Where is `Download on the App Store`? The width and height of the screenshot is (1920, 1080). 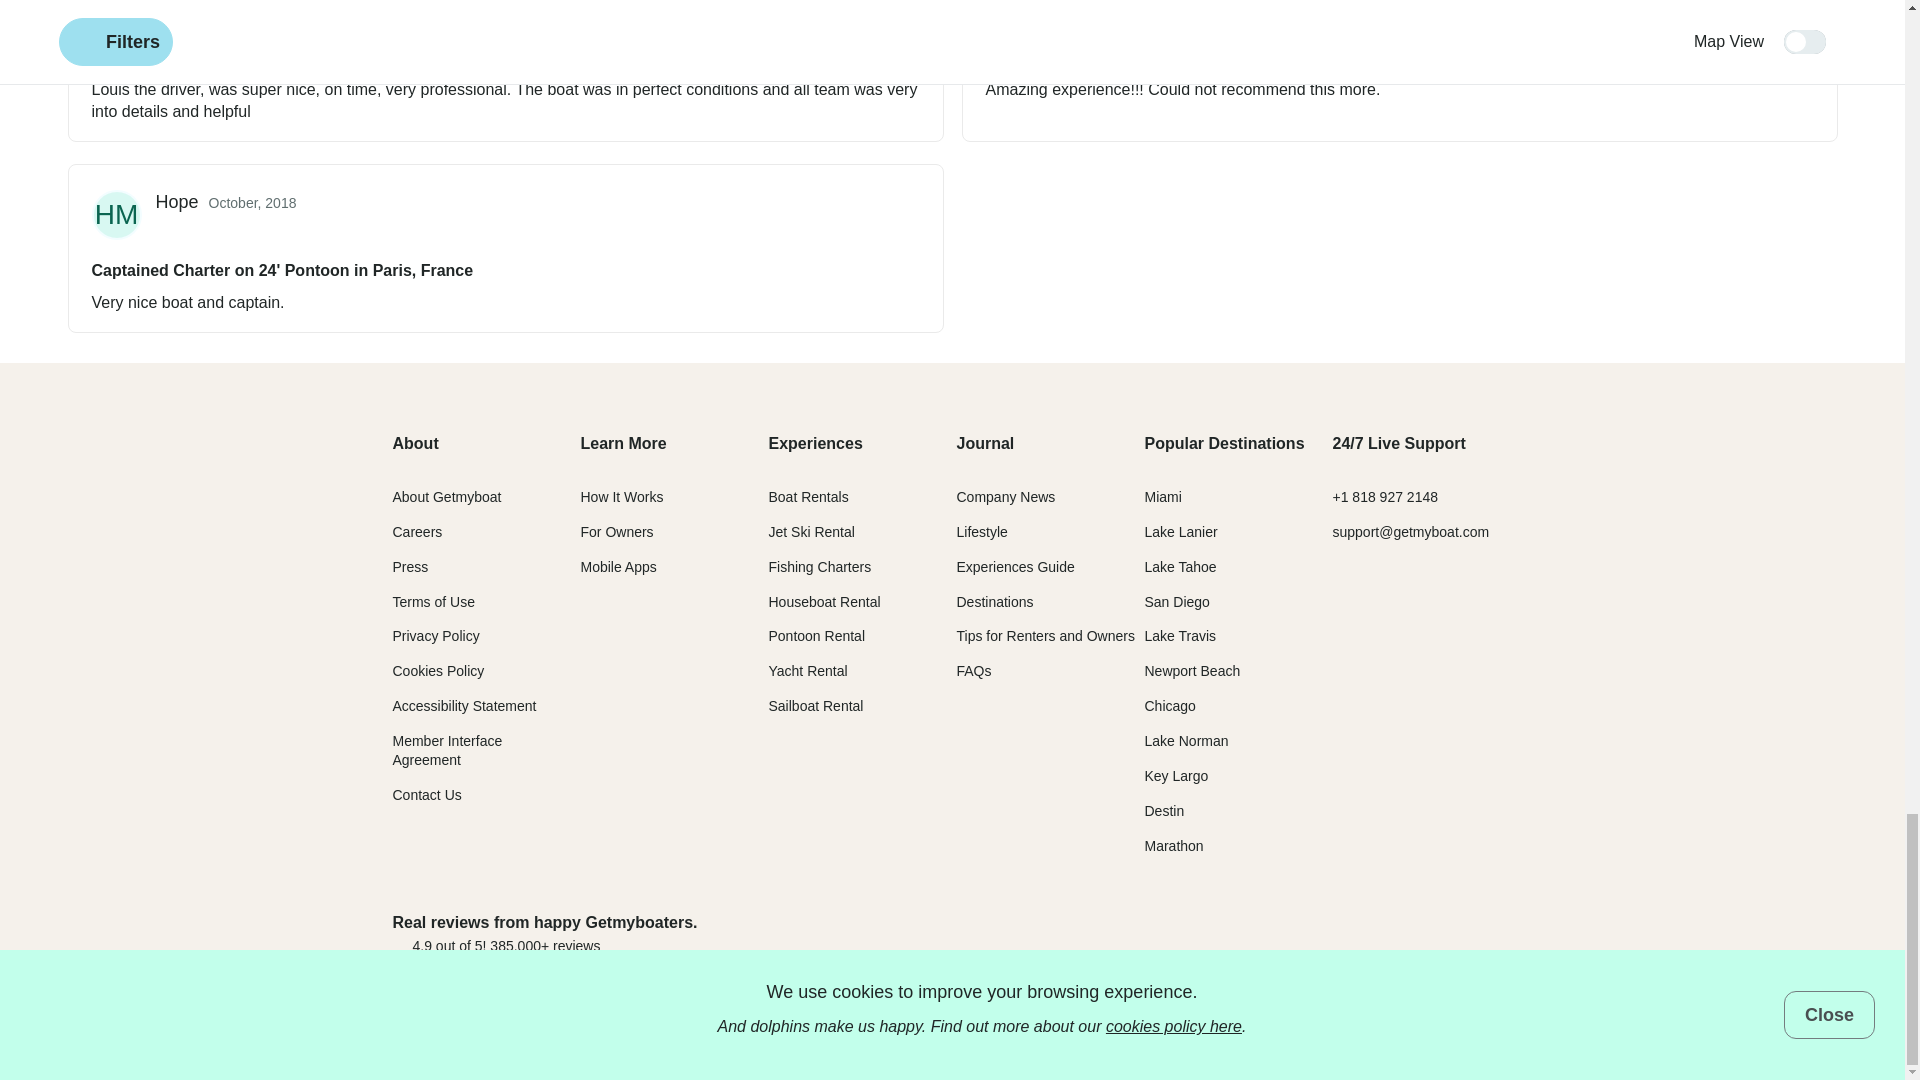
Download on the App Store is located at coordinates (1289, 933).